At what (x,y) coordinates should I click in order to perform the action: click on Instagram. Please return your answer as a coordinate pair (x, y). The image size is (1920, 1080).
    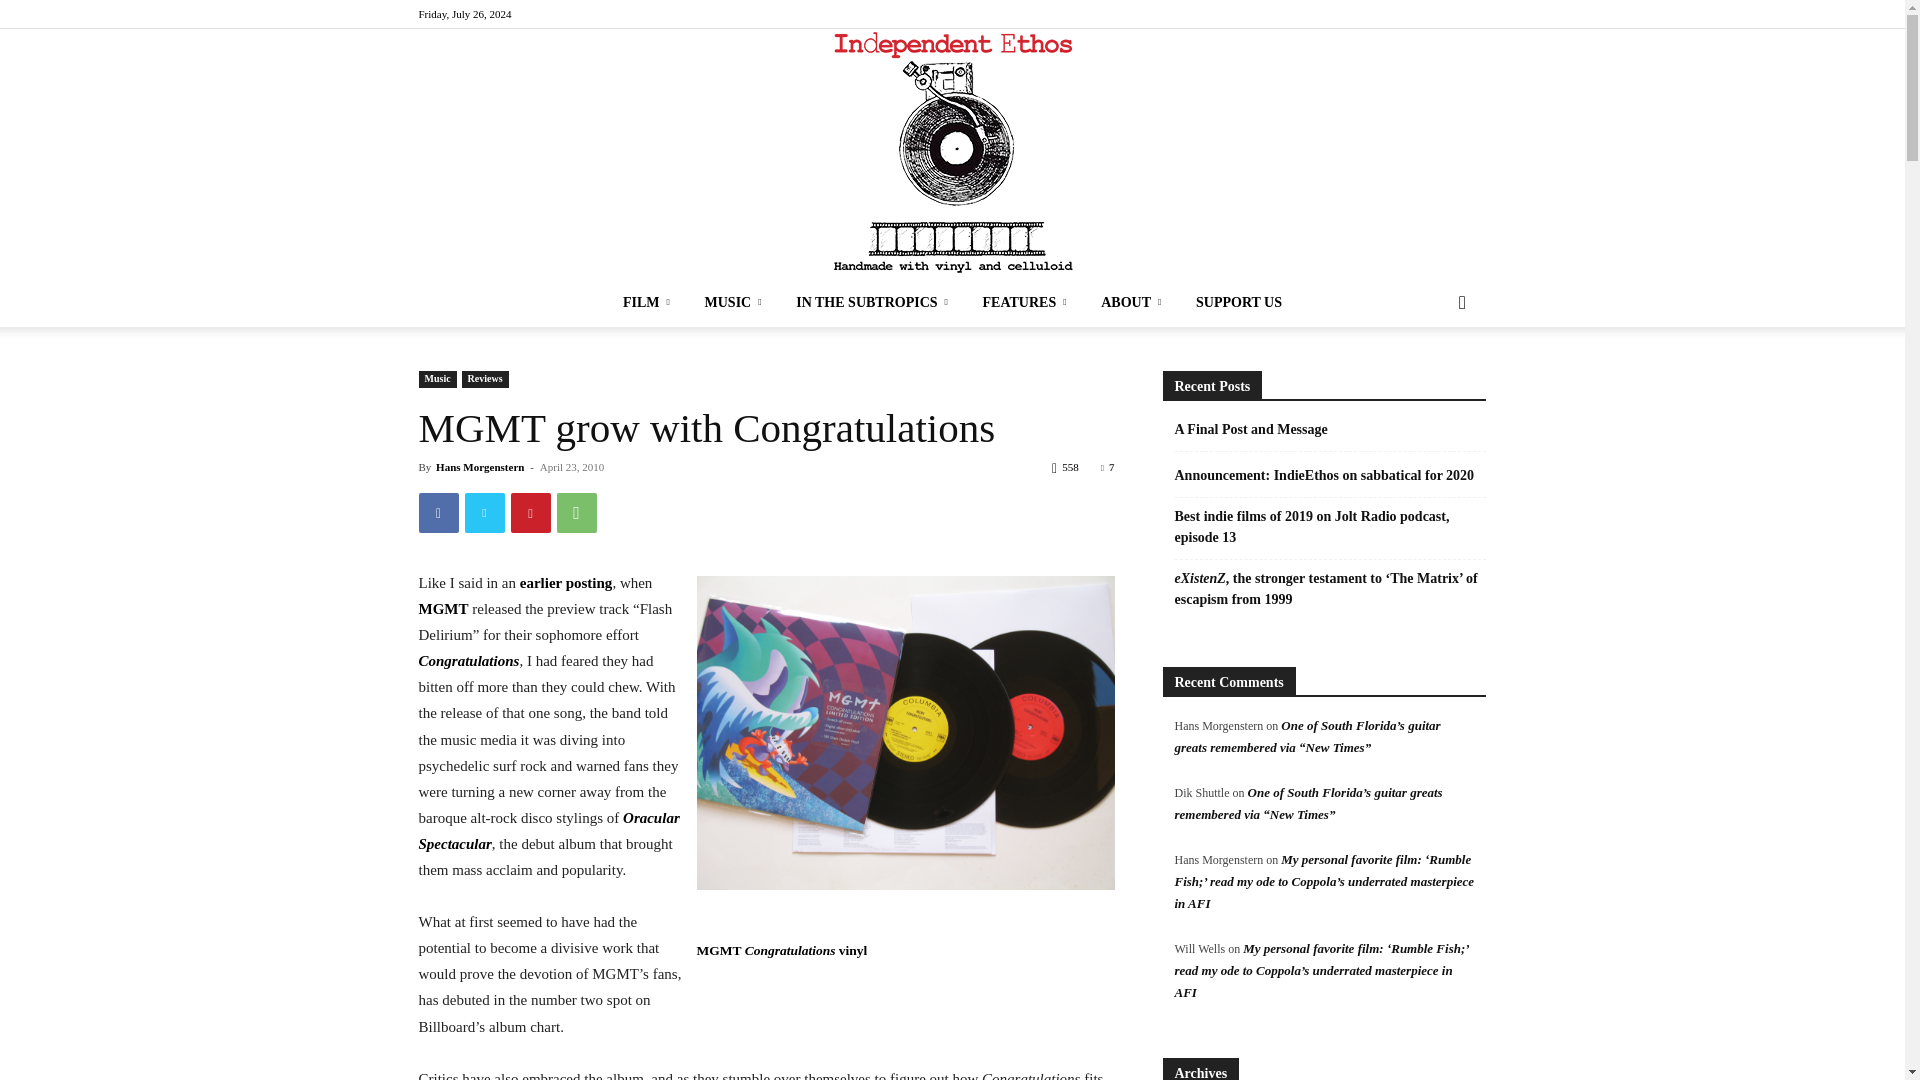
    Looking at the image, I should click on (1470, 14).